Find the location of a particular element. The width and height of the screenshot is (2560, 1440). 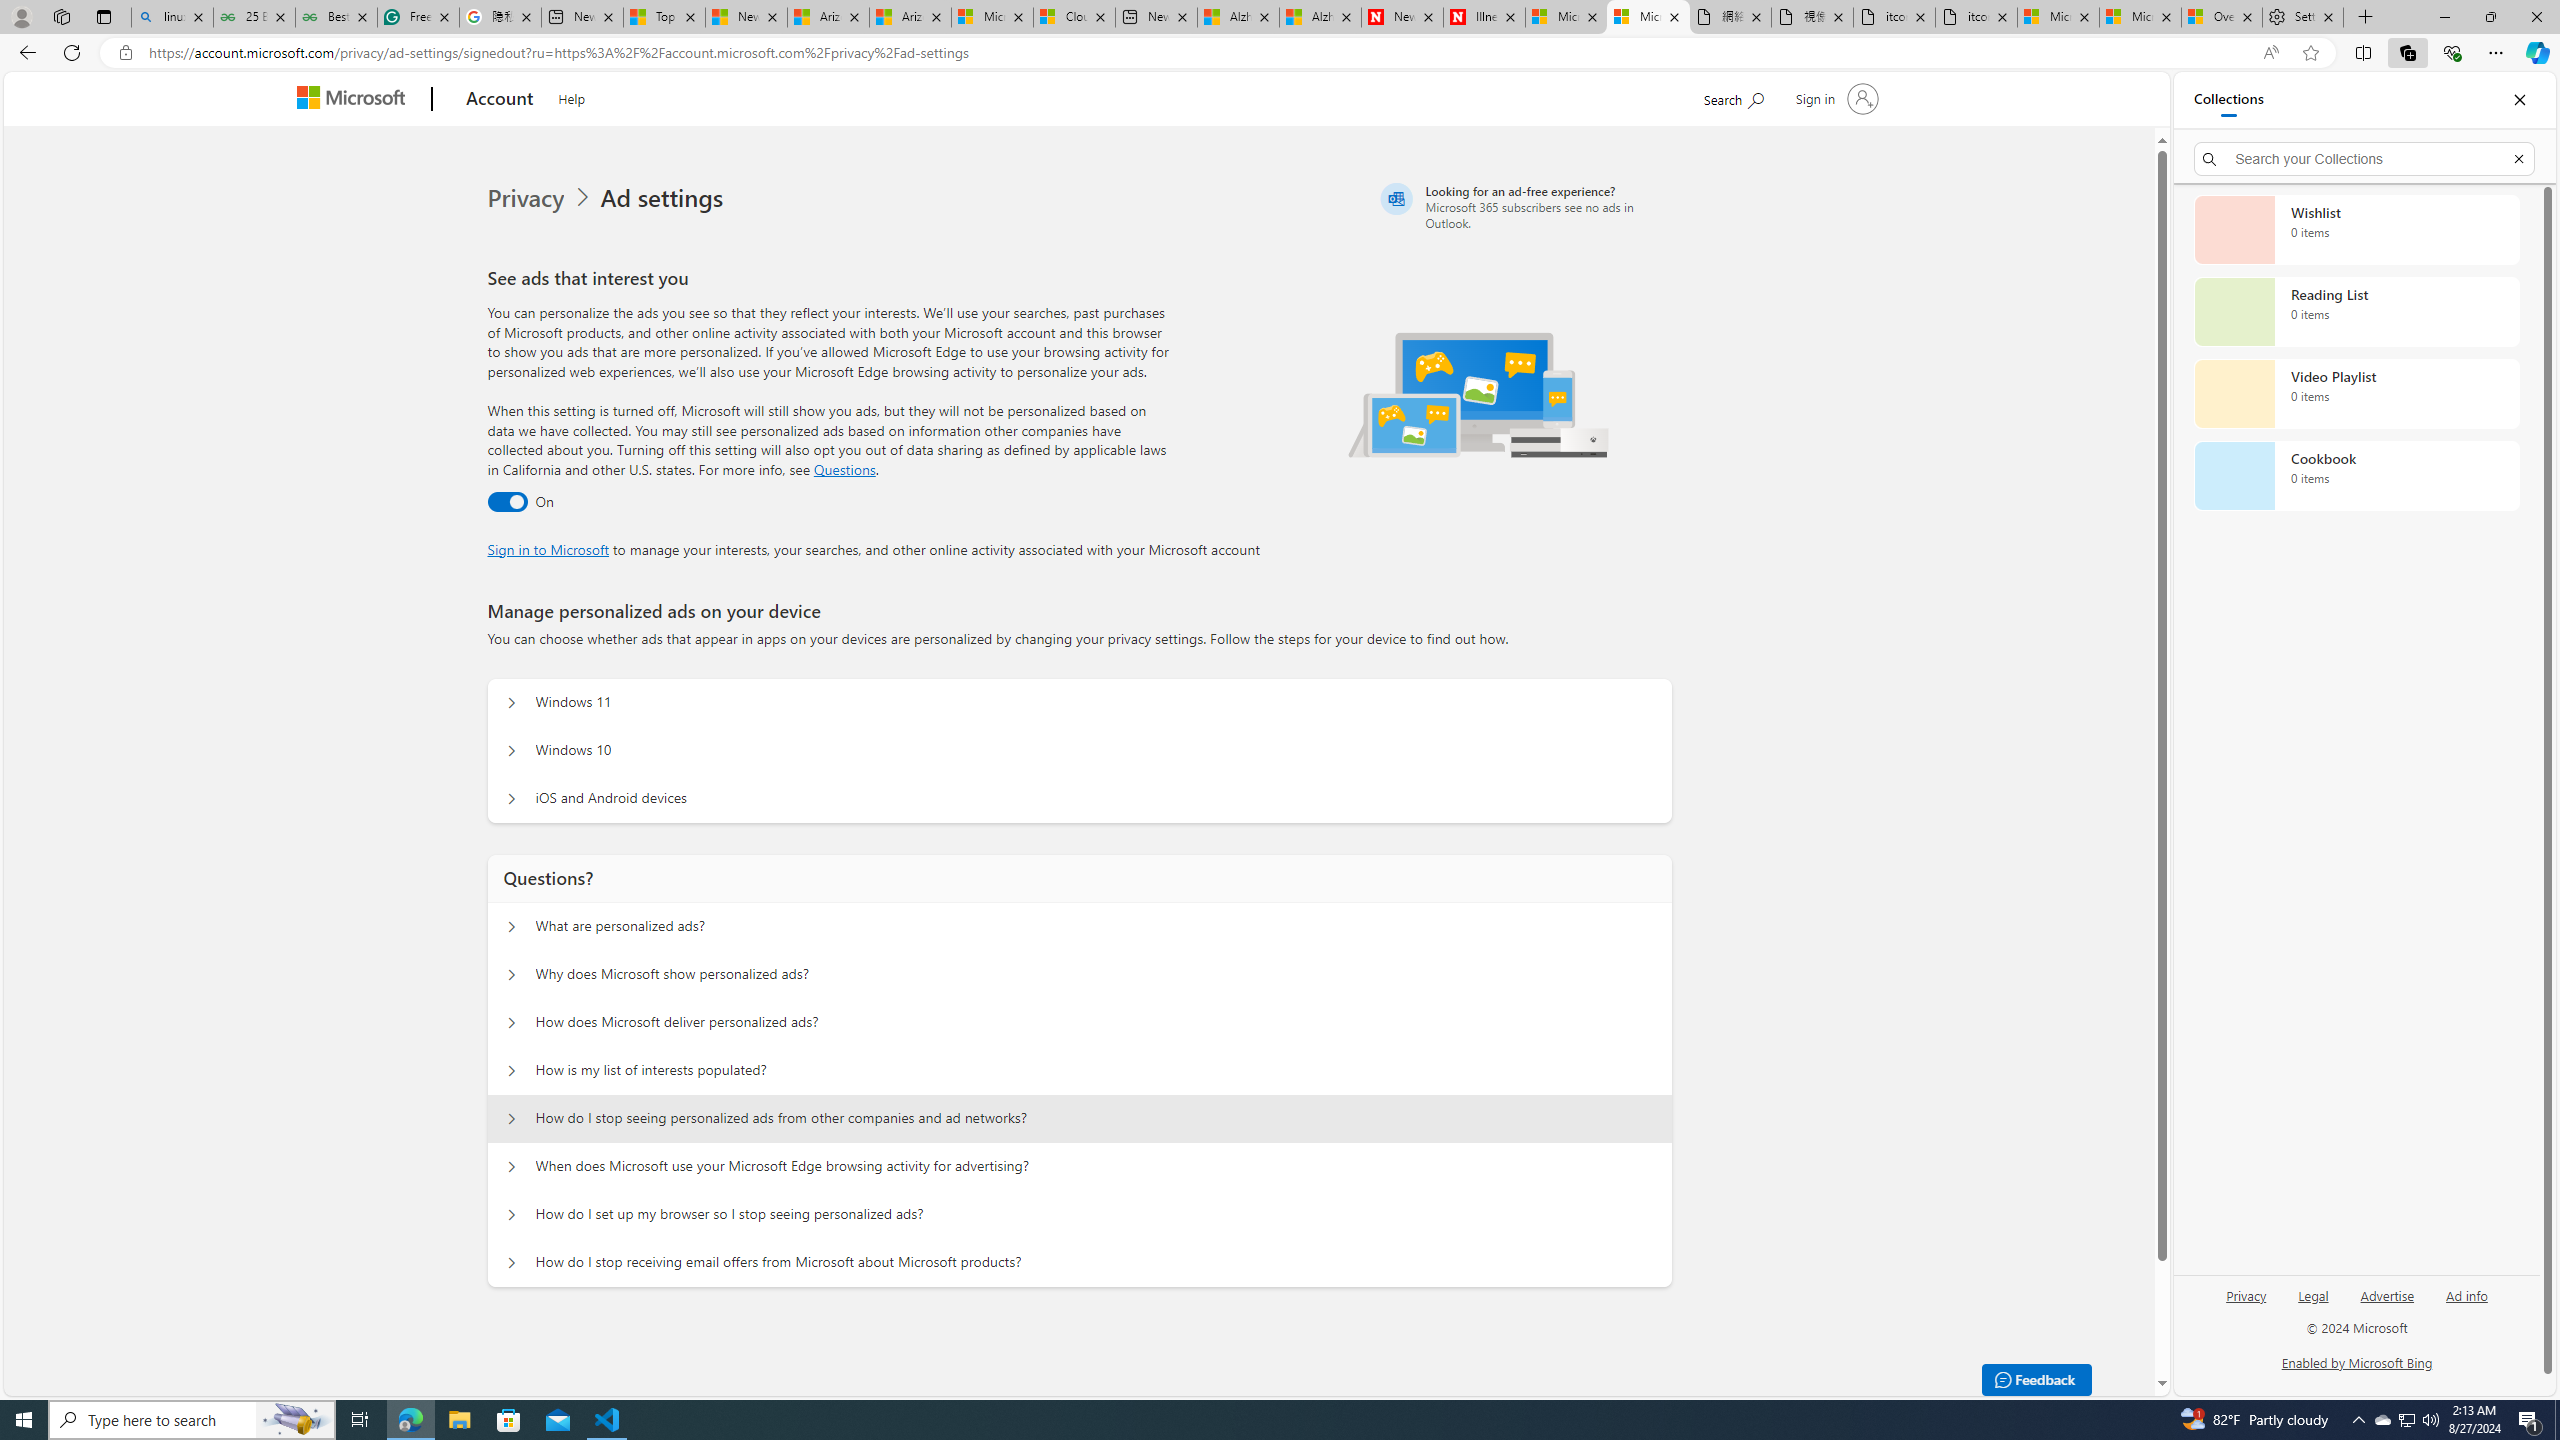

Questions? How does Microsoft deliver personalized ads? is located at coordinates (510, 1022).